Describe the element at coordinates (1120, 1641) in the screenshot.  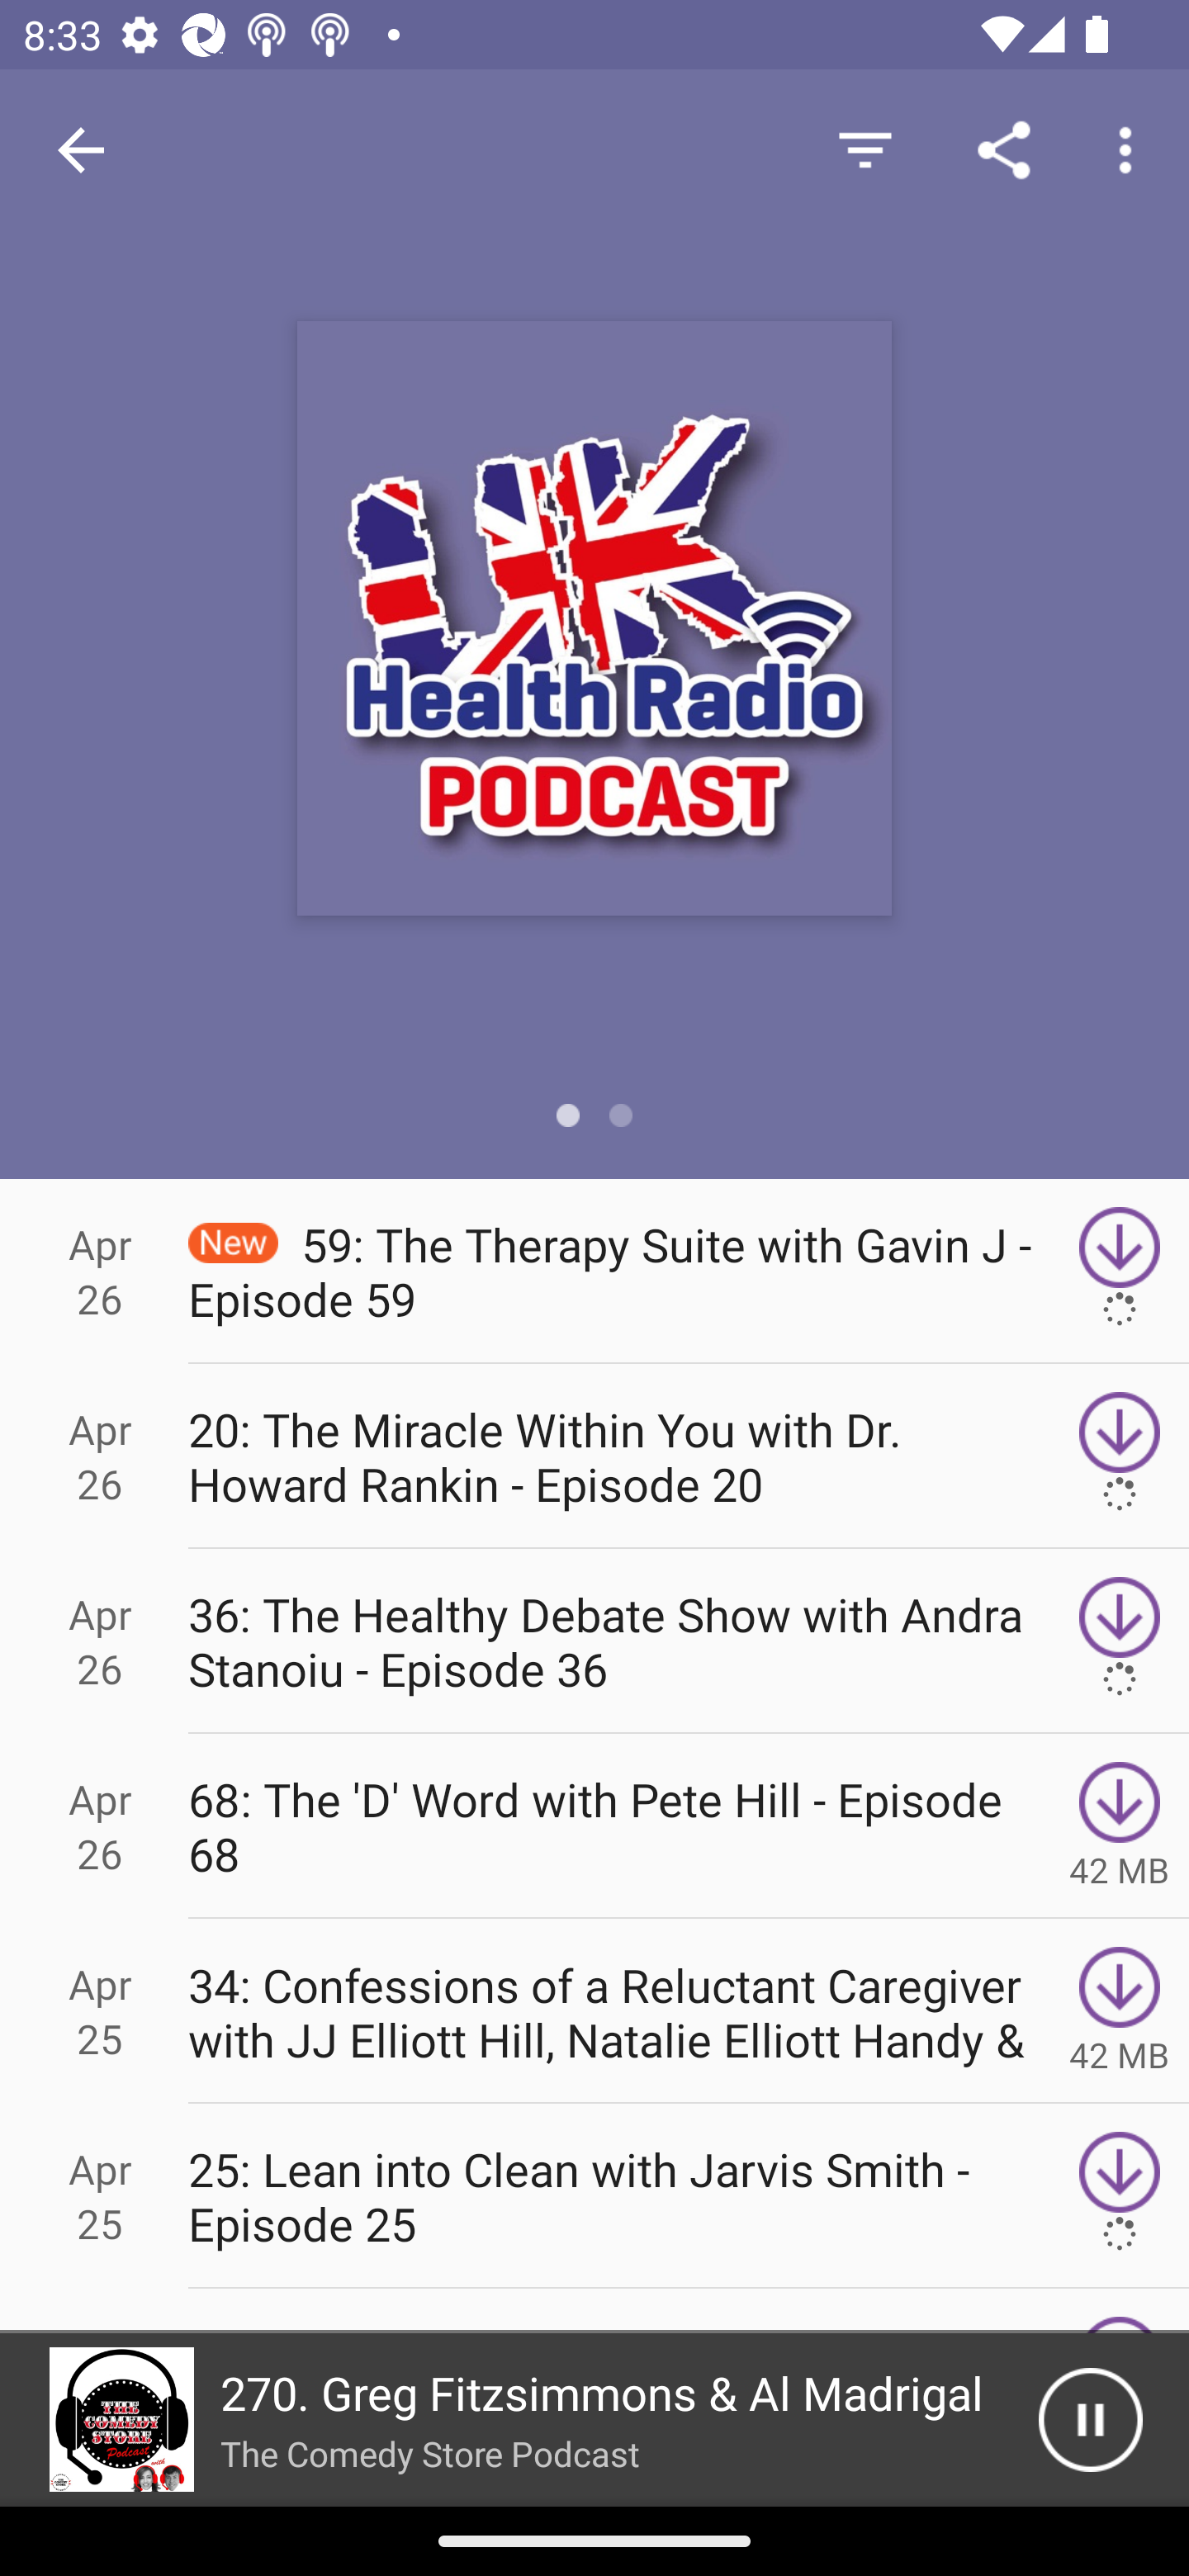
I see `Download ` at that location.